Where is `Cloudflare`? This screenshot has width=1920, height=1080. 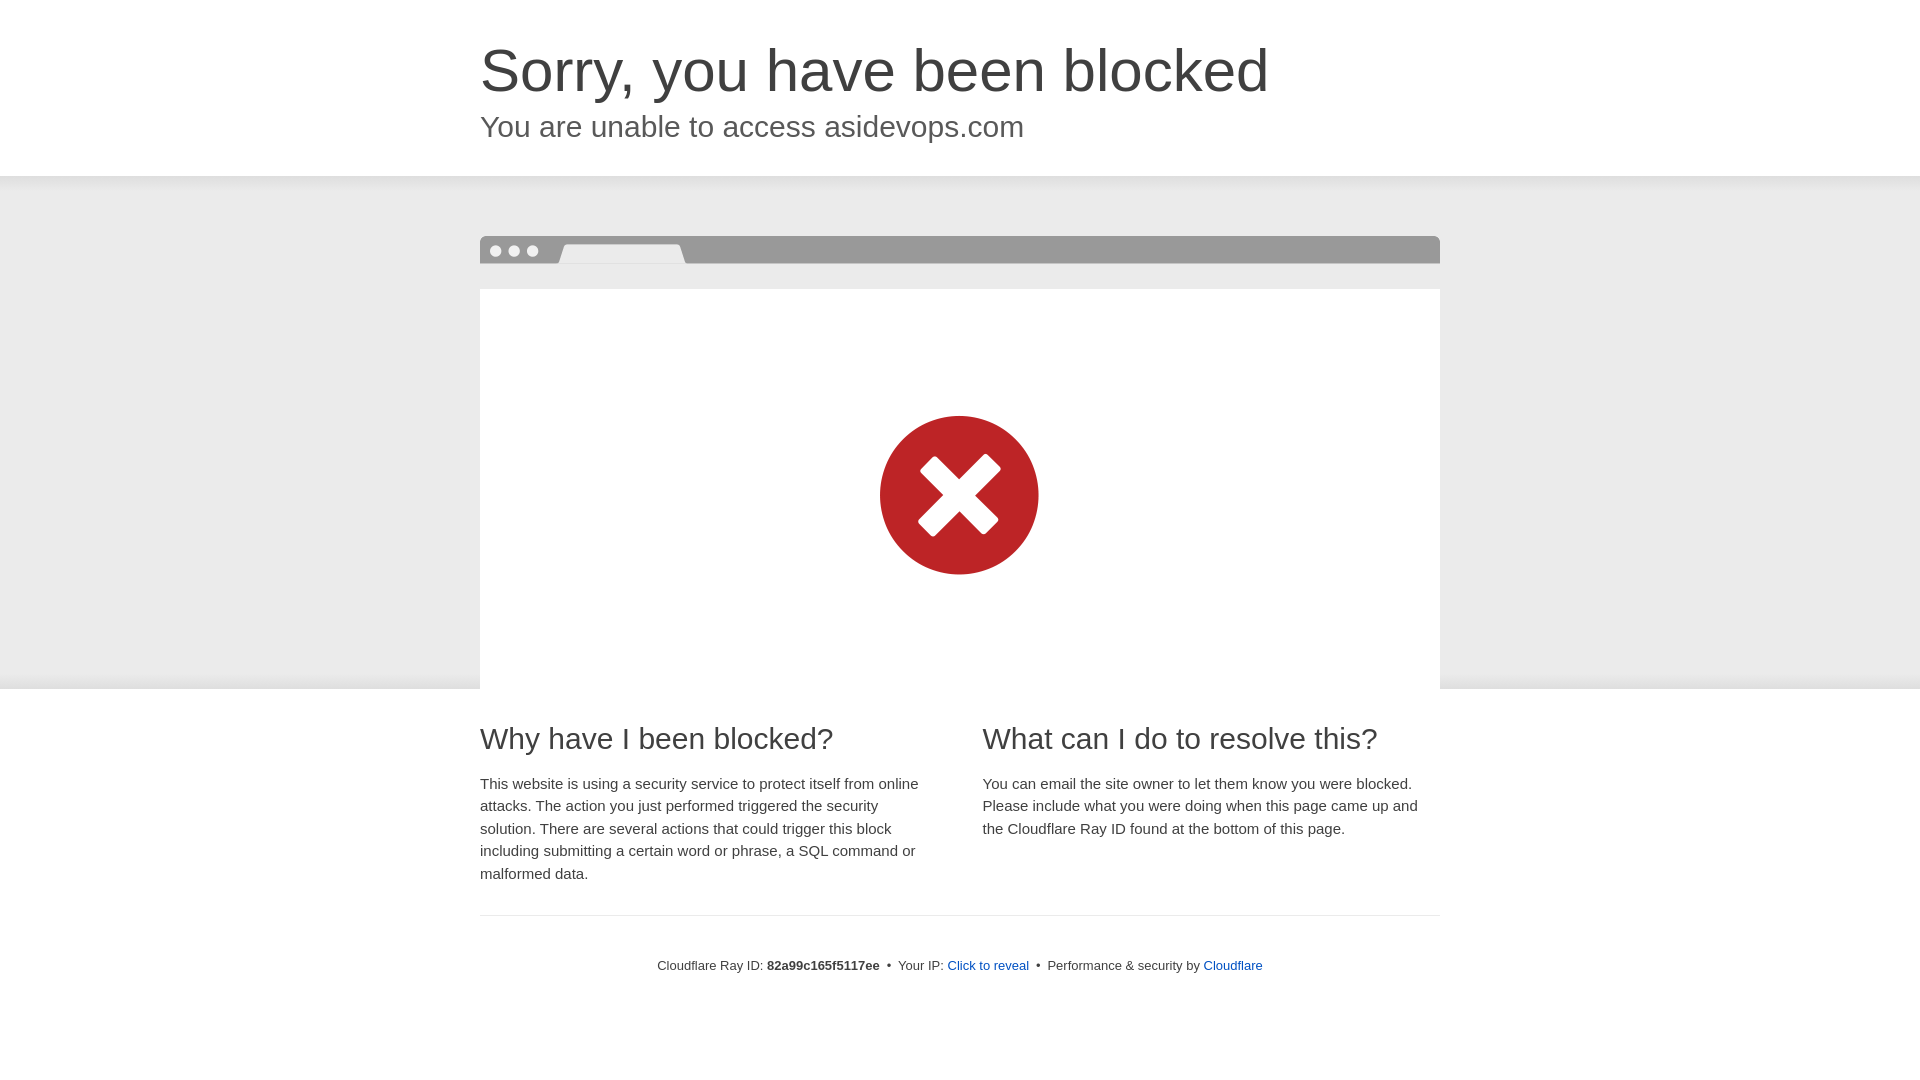
Cloudflare is located at coordinates (1234, 966).